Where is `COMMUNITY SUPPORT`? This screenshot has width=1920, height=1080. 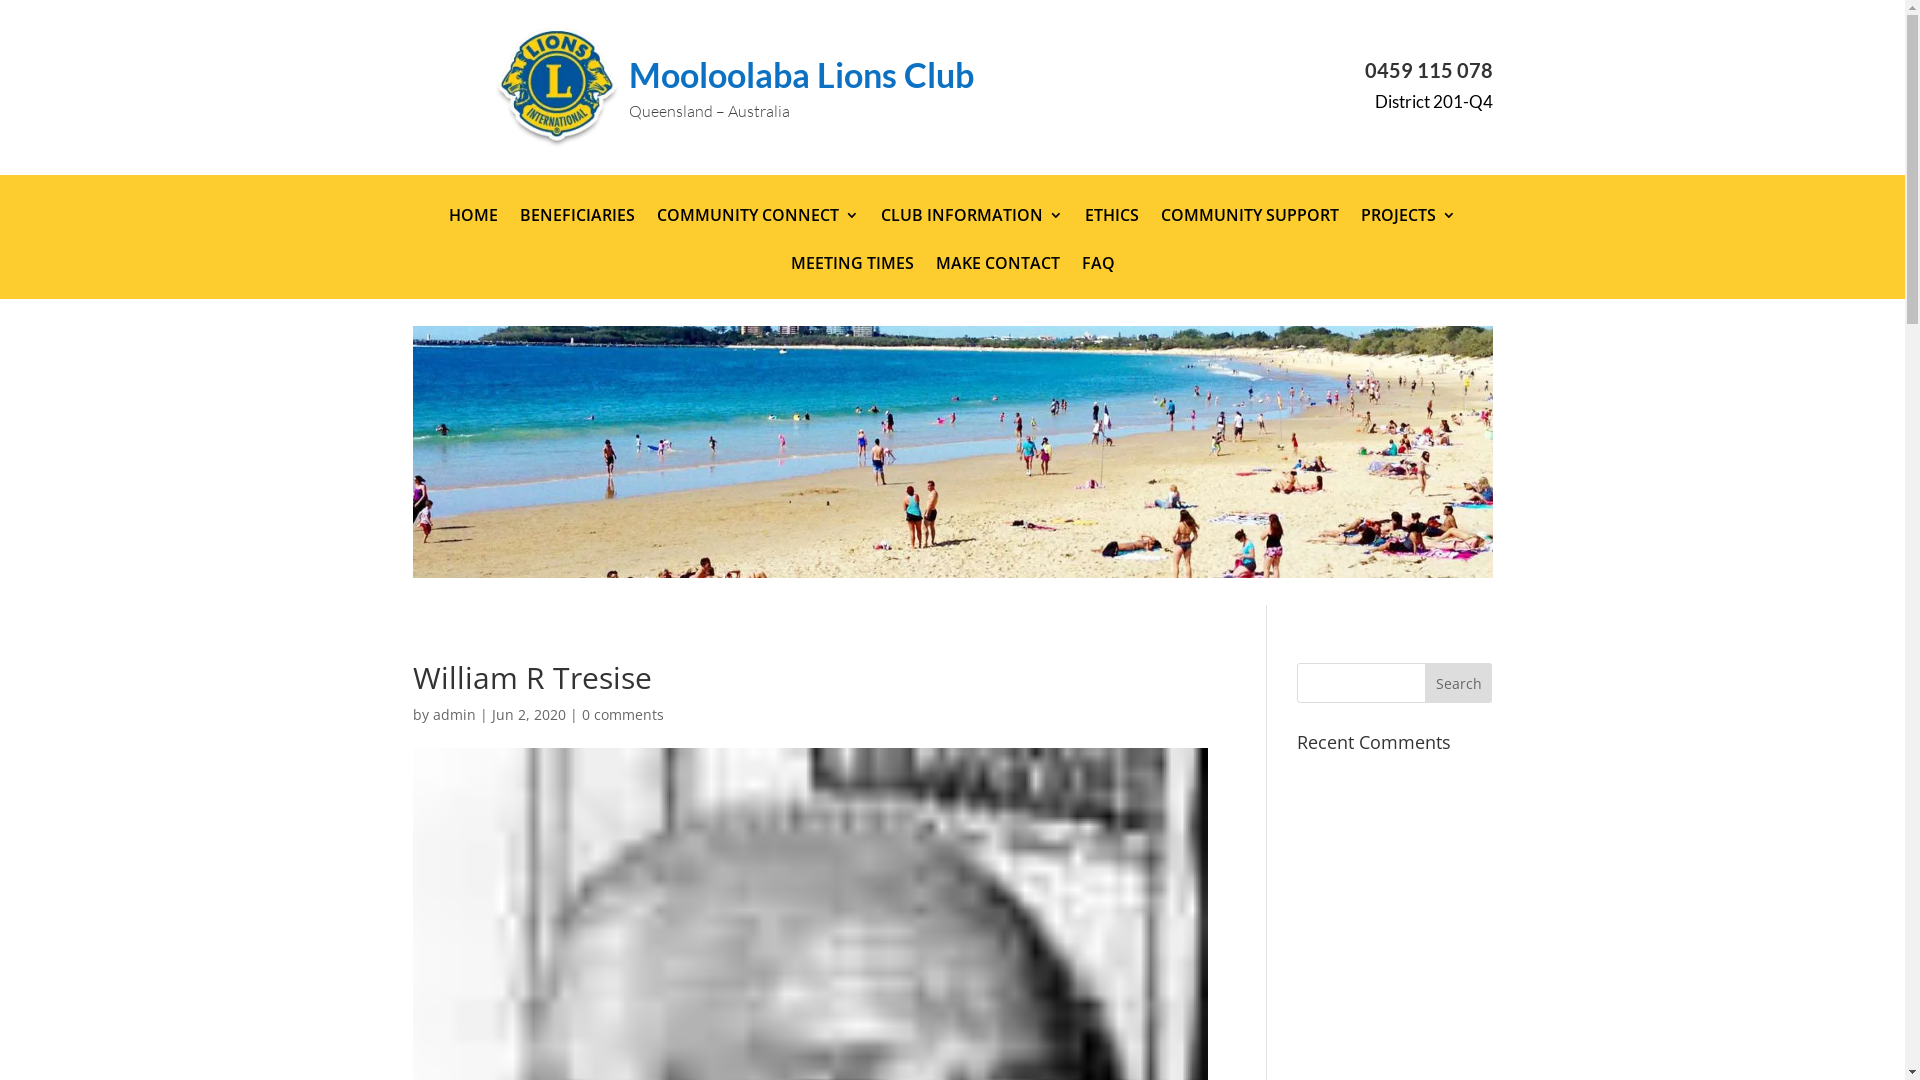 COMMUNITY SUPPORT is located at coordinates (1250, 230).